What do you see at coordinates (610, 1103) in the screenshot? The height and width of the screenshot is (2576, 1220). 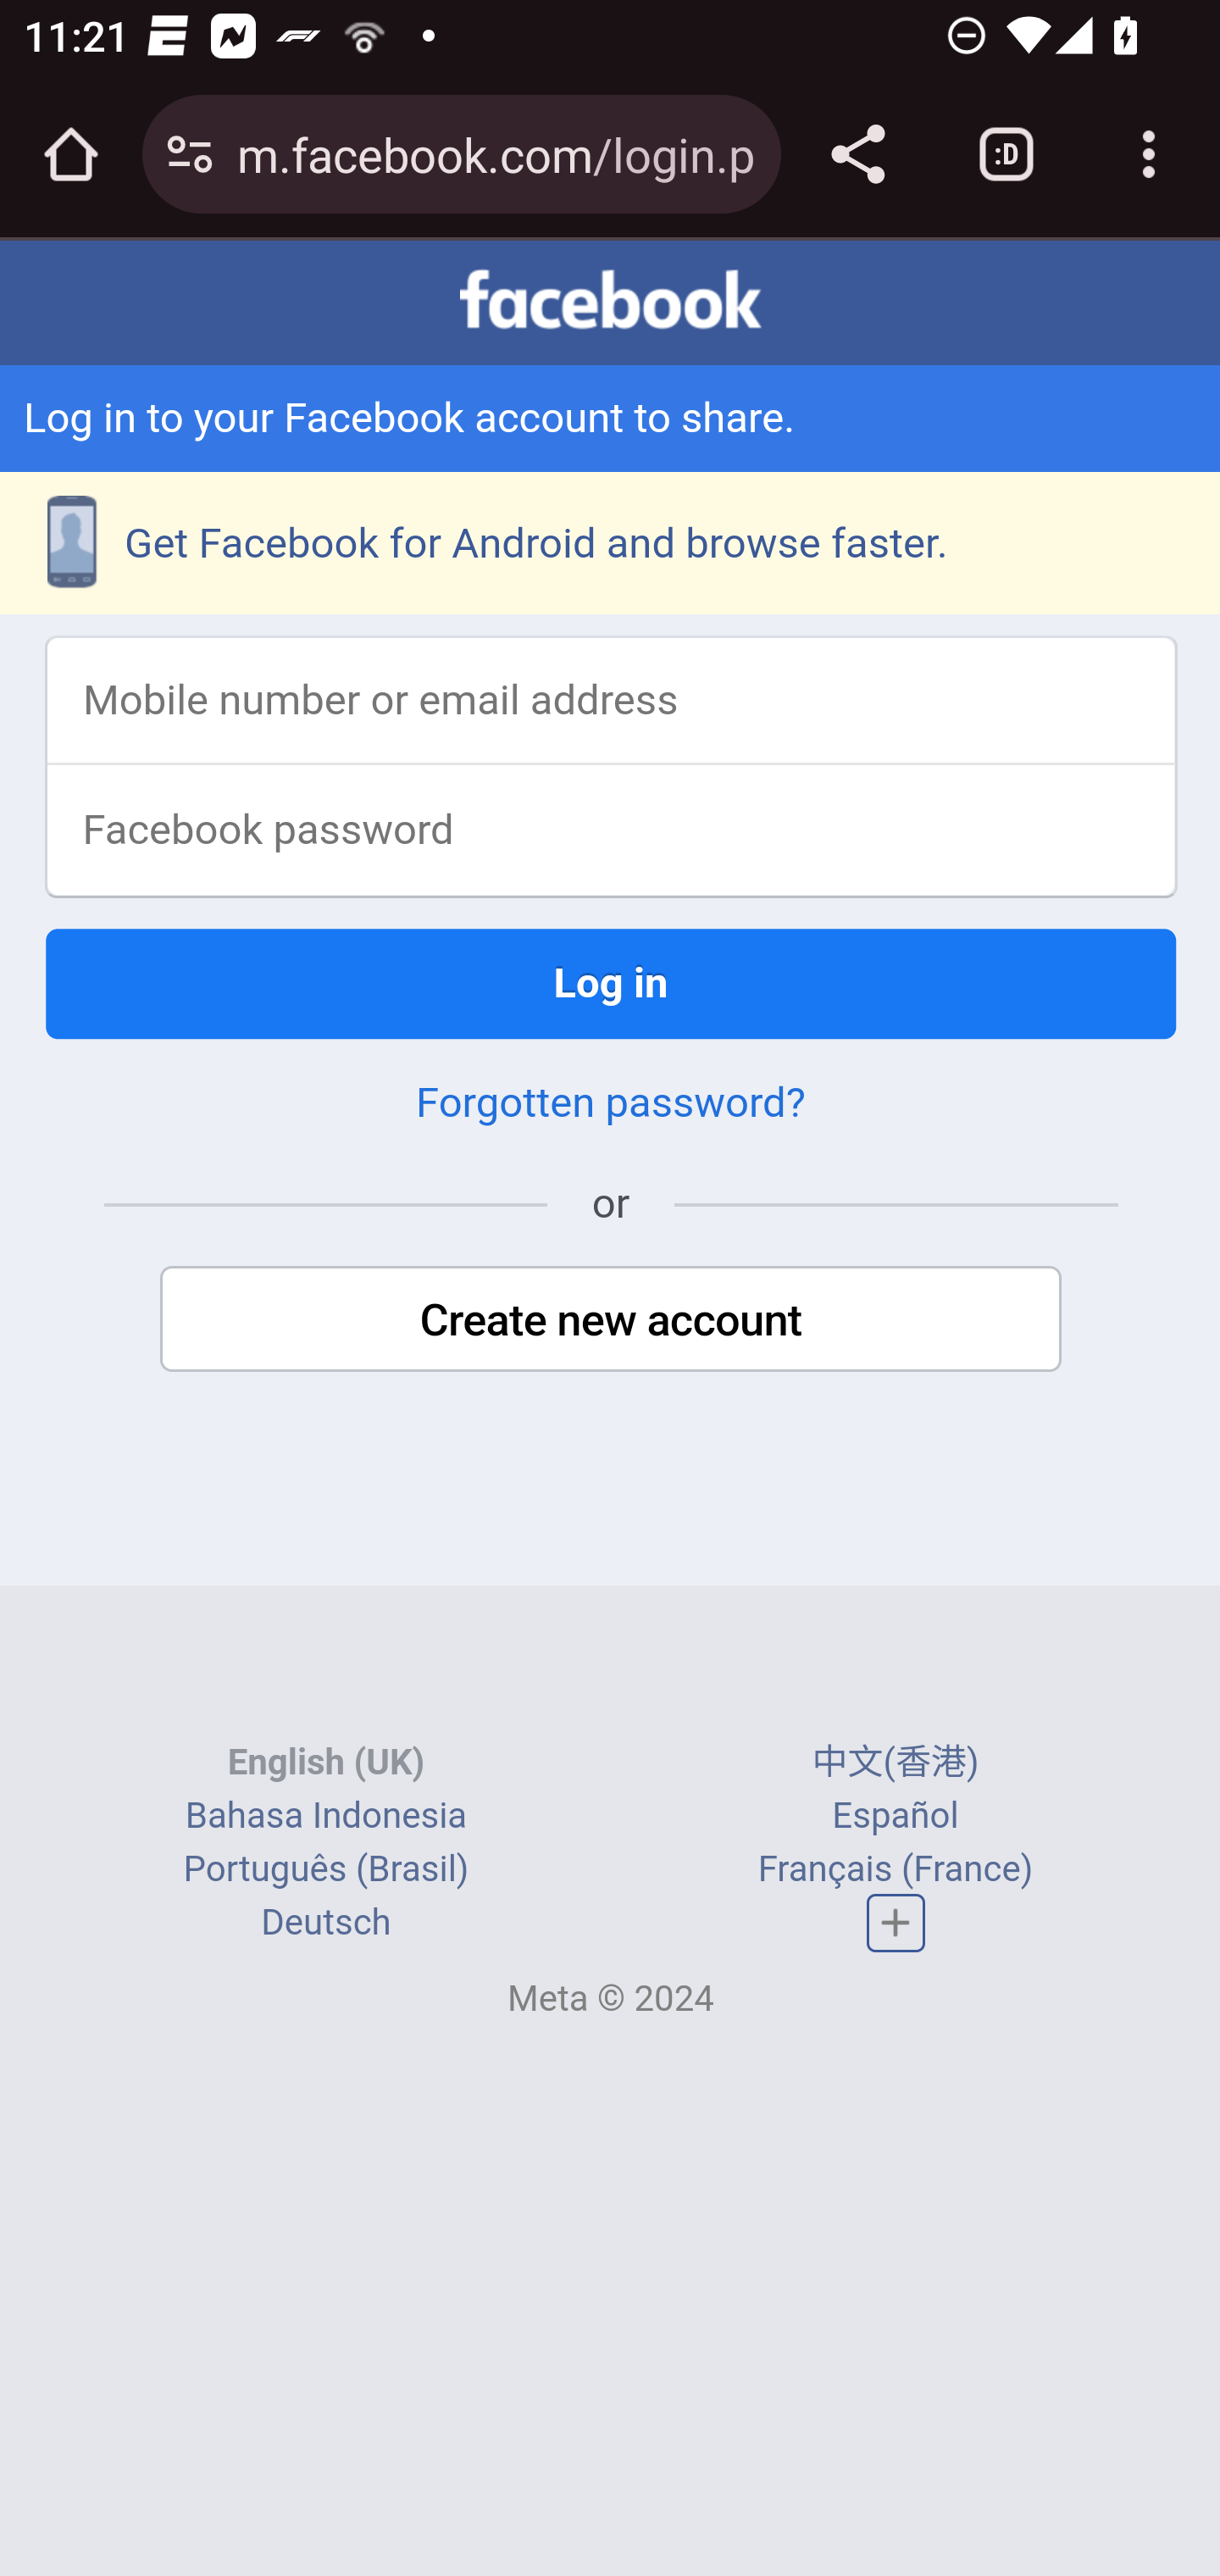 I see `Forgotten password?` at bounding box center [610, 1103].